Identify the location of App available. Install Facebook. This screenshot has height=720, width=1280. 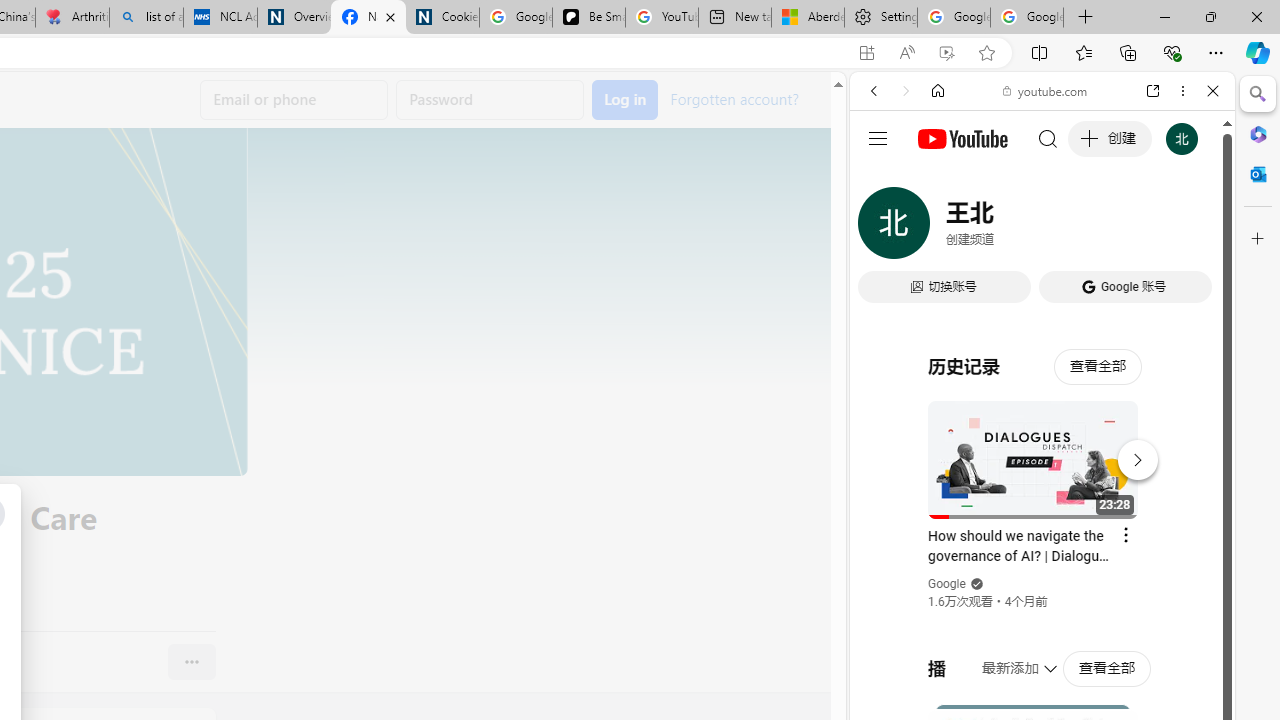
(867, 53).